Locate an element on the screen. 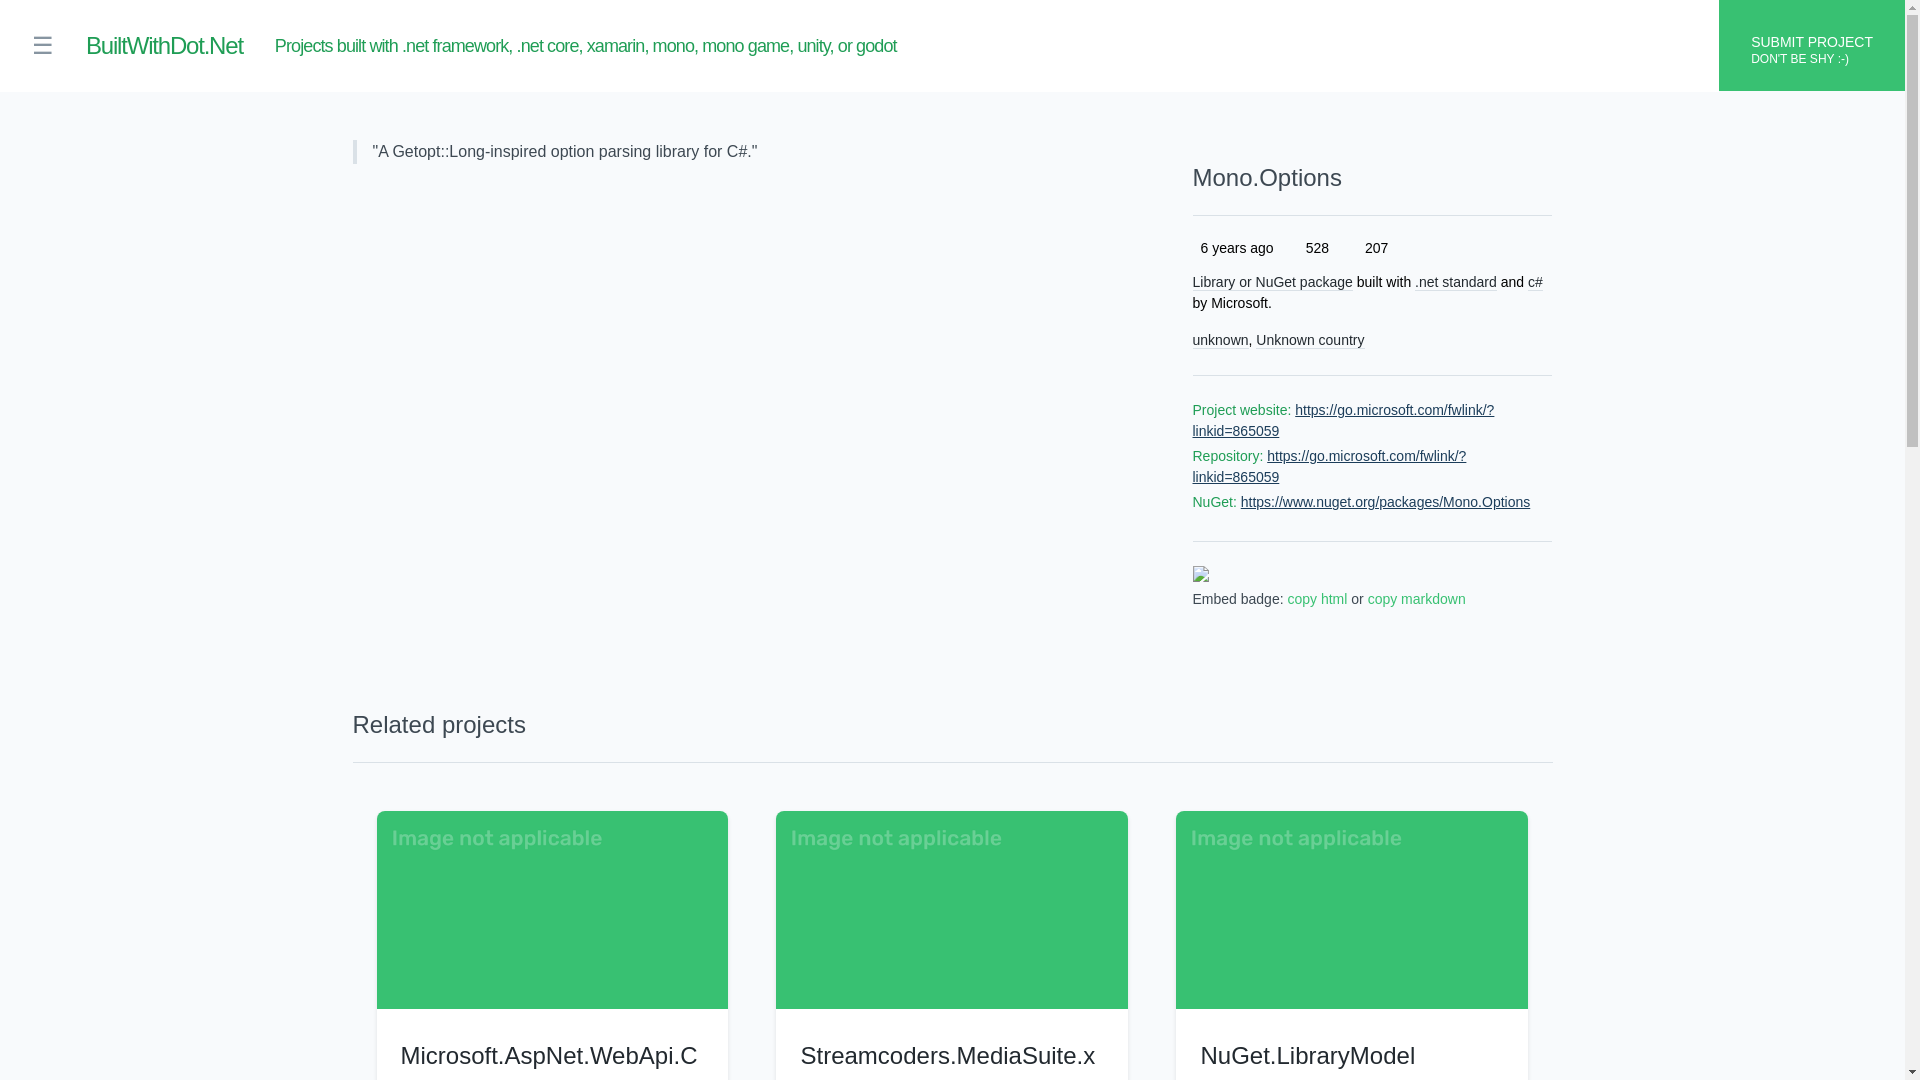  Unknown country is located at coordinates (1309, 340).